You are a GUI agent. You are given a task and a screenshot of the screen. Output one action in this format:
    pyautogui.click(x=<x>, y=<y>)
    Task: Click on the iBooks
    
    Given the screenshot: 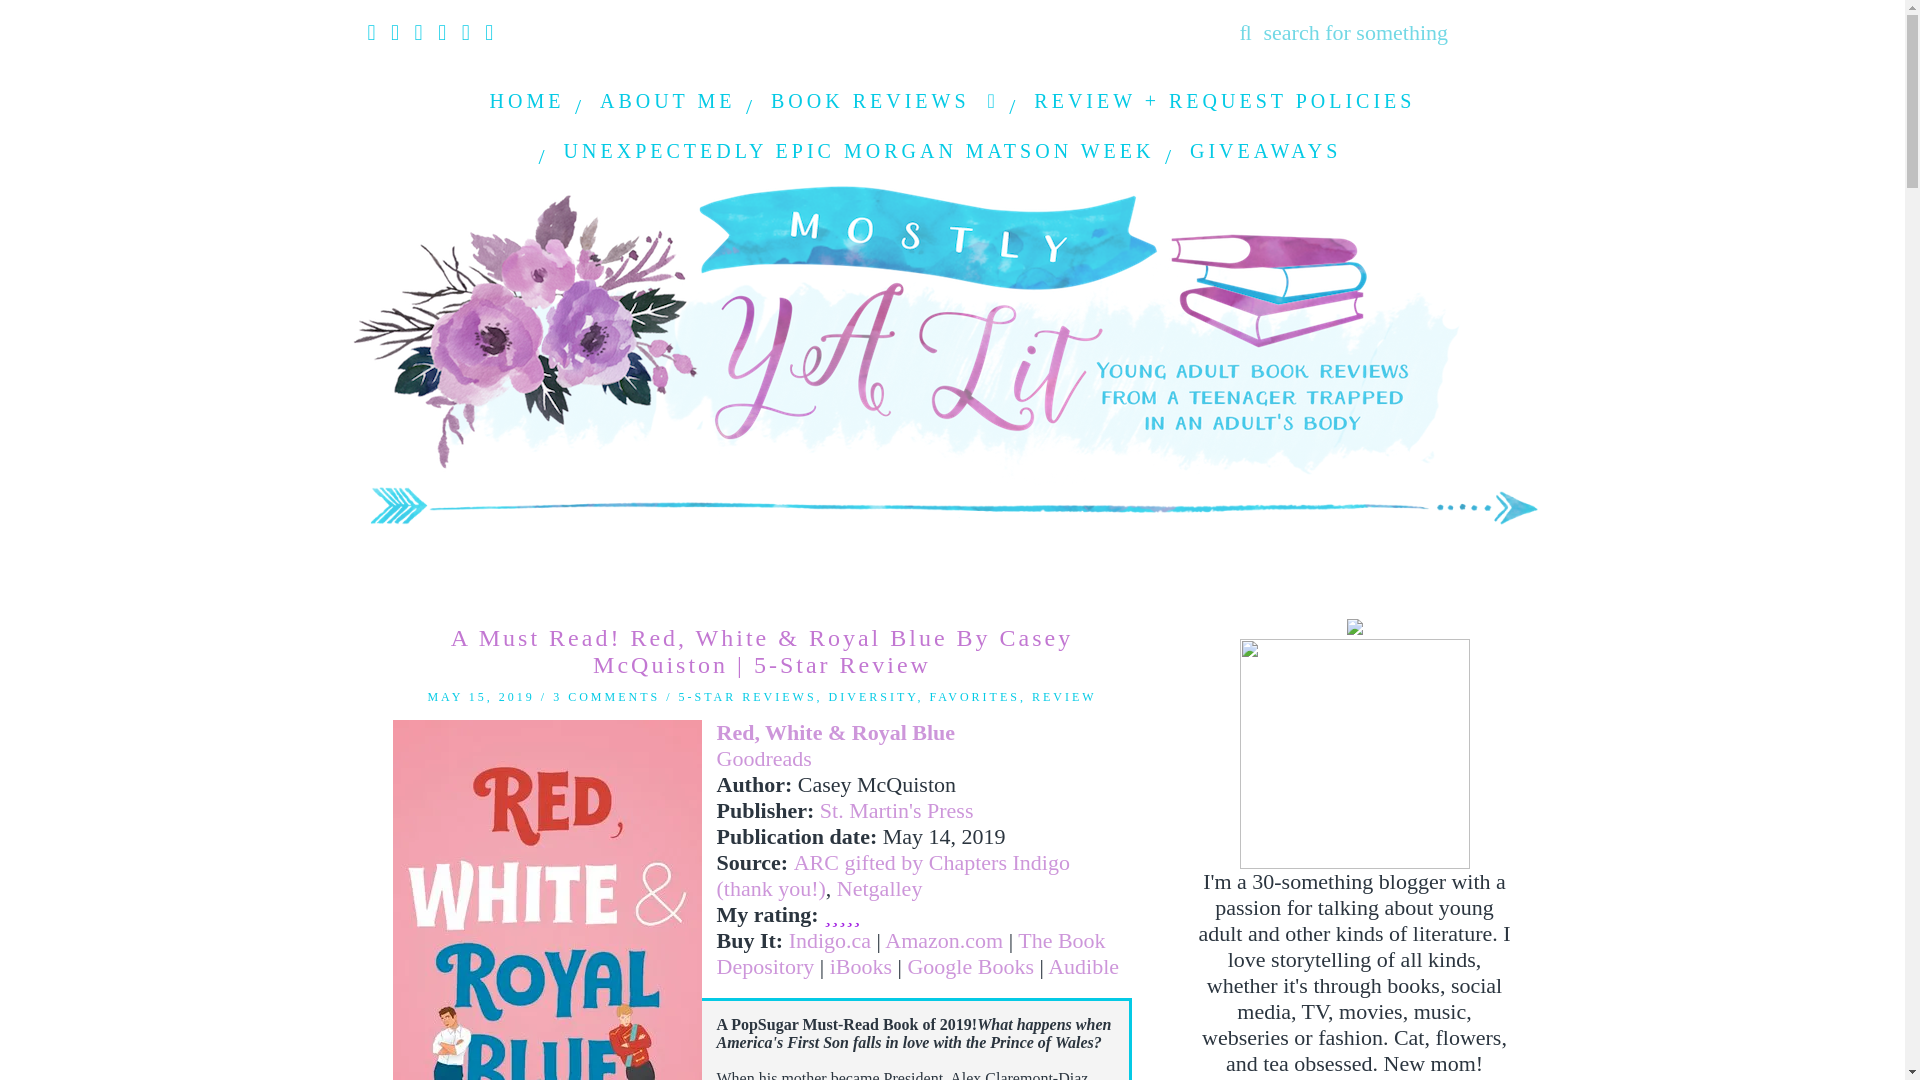 What is the action you would take?
    pyautogui.click(x=860, y=966)
    